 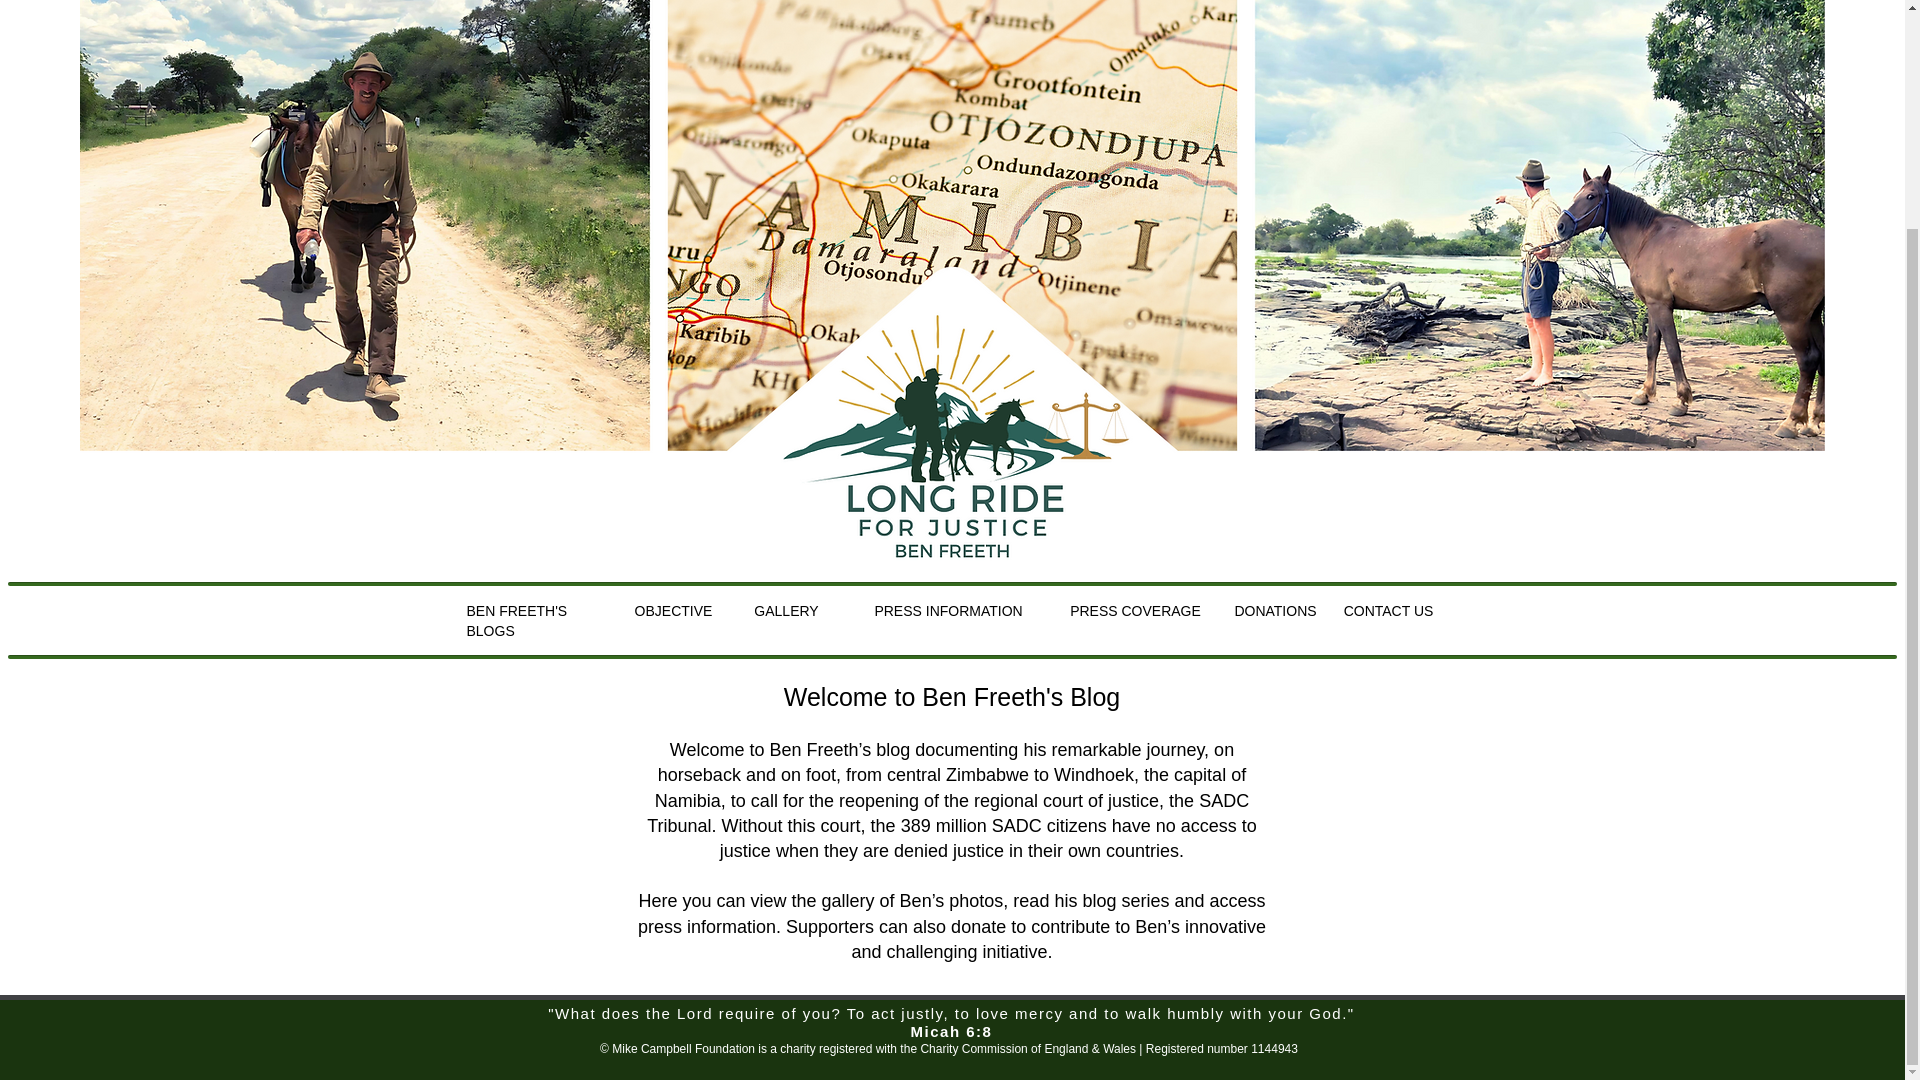 I want to click on OBJECTIVE, so click(x=674, y=610).